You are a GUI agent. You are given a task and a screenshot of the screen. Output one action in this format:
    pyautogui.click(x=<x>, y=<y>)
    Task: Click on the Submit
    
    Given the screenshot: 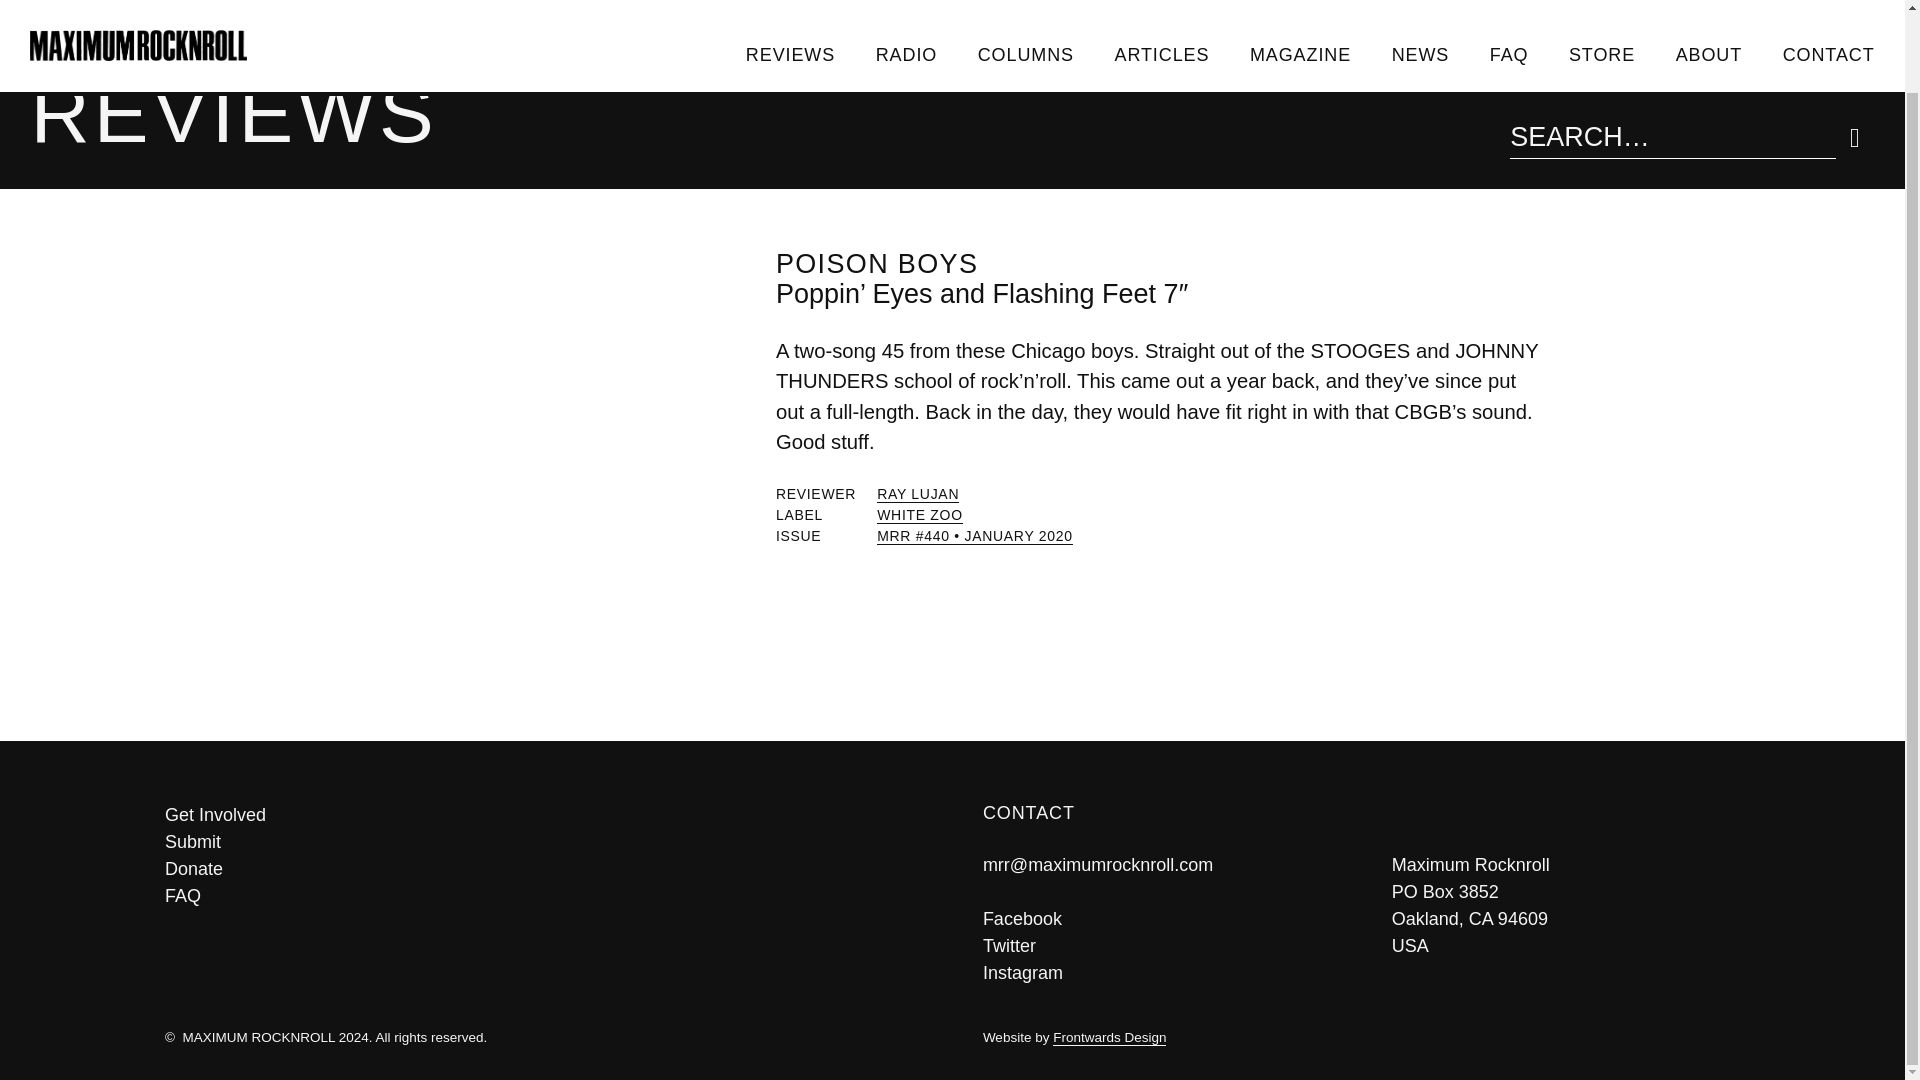 What is the action you would take?
    pyautogui.click(x=543, y=842)
    